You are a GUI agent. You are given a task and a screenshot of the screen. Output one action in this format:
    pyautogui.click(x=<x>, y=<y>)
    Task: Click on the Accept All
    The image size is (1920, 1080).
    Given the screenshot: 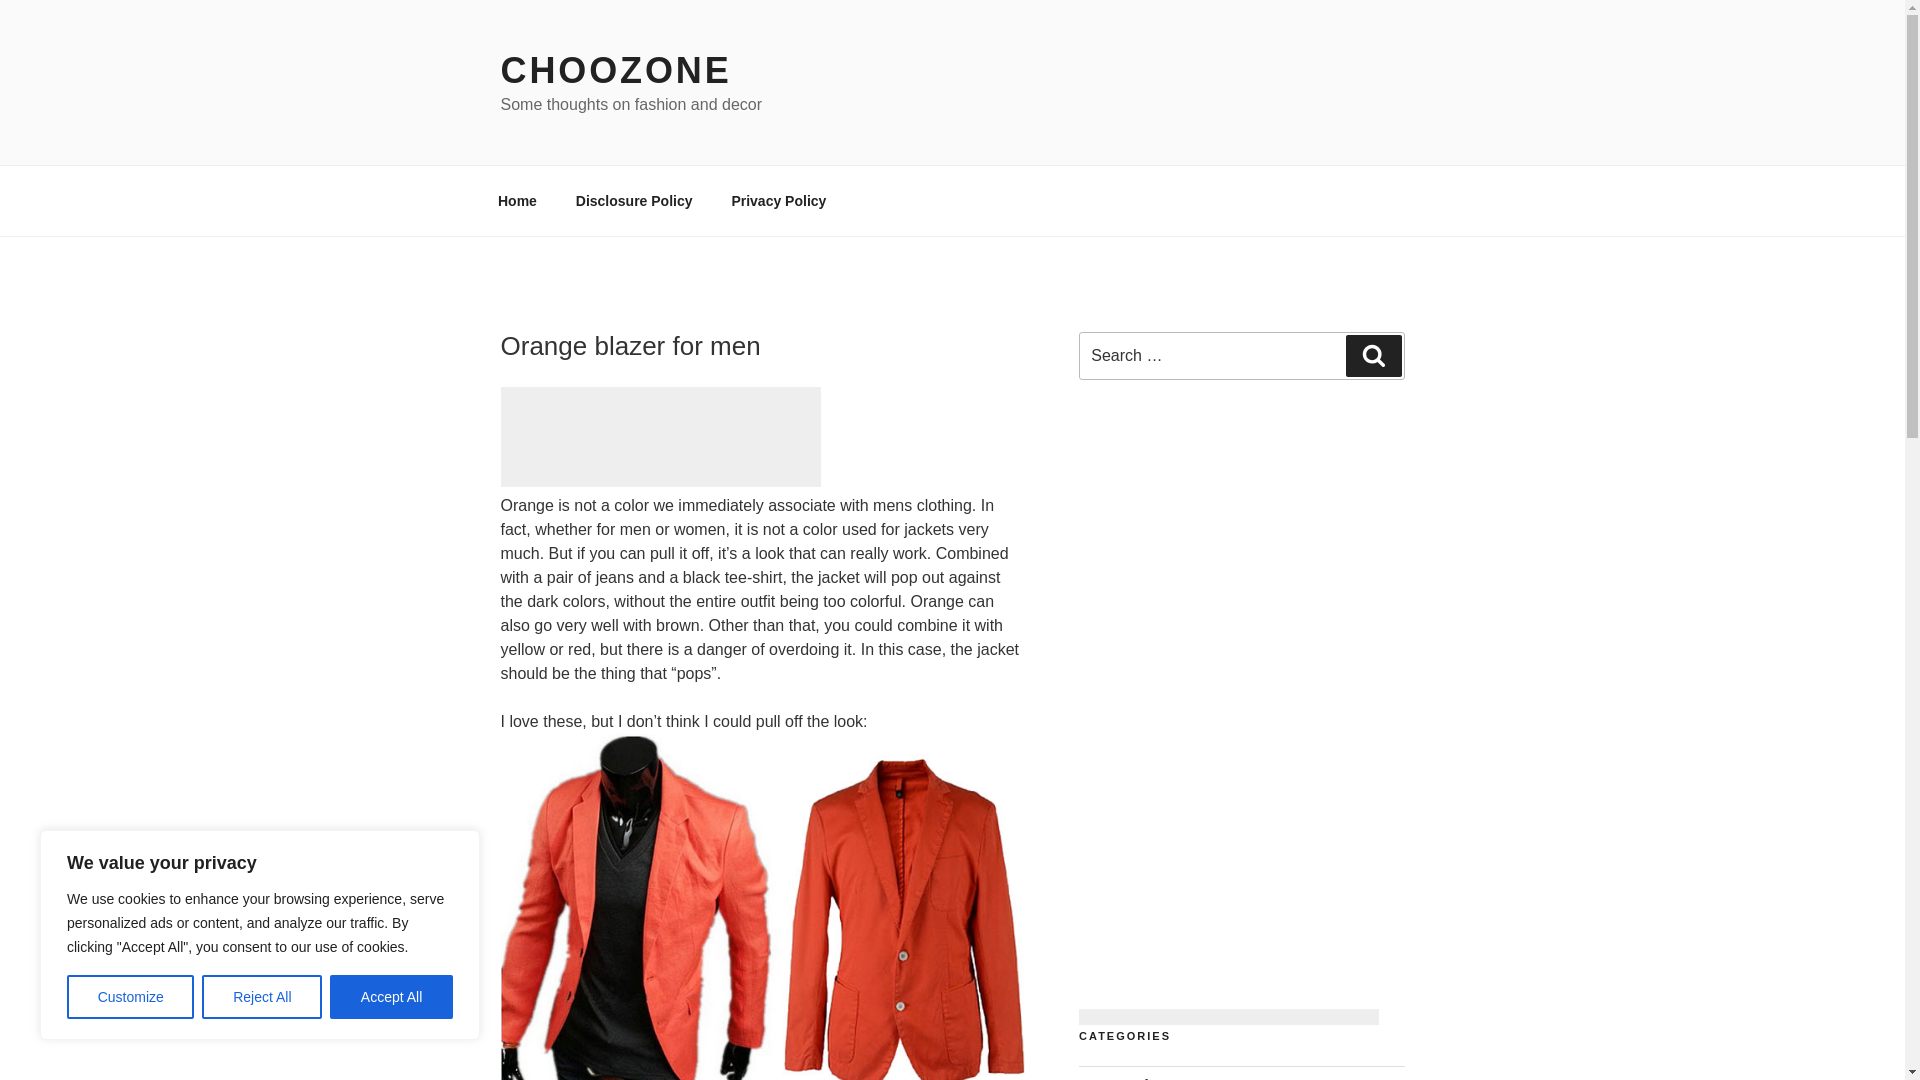 What is the action you would take?
    pyautogui.click(x=392, y=997)
    